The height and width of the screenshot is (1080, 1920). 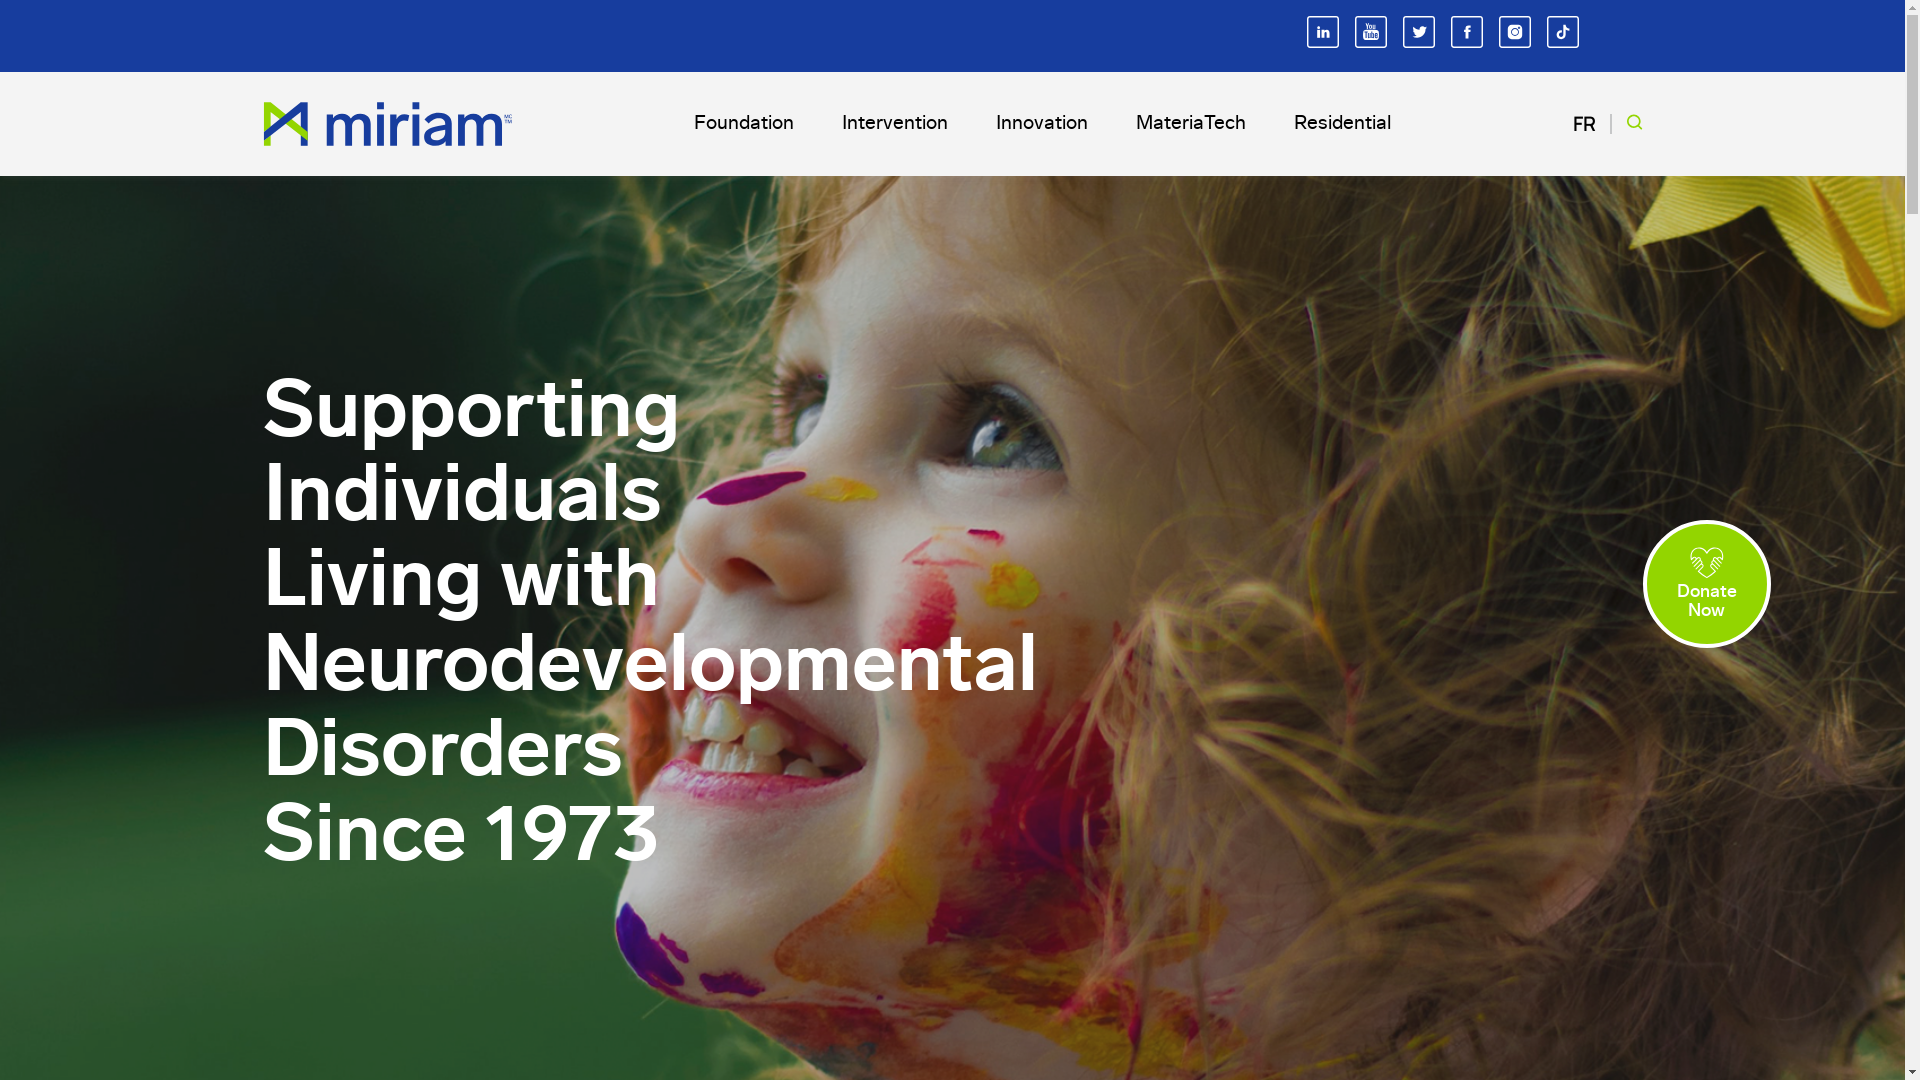 What do you see at coordinates (744, 124) in the screenshot?
I see `Foundation` at bounding box center [744, 124].